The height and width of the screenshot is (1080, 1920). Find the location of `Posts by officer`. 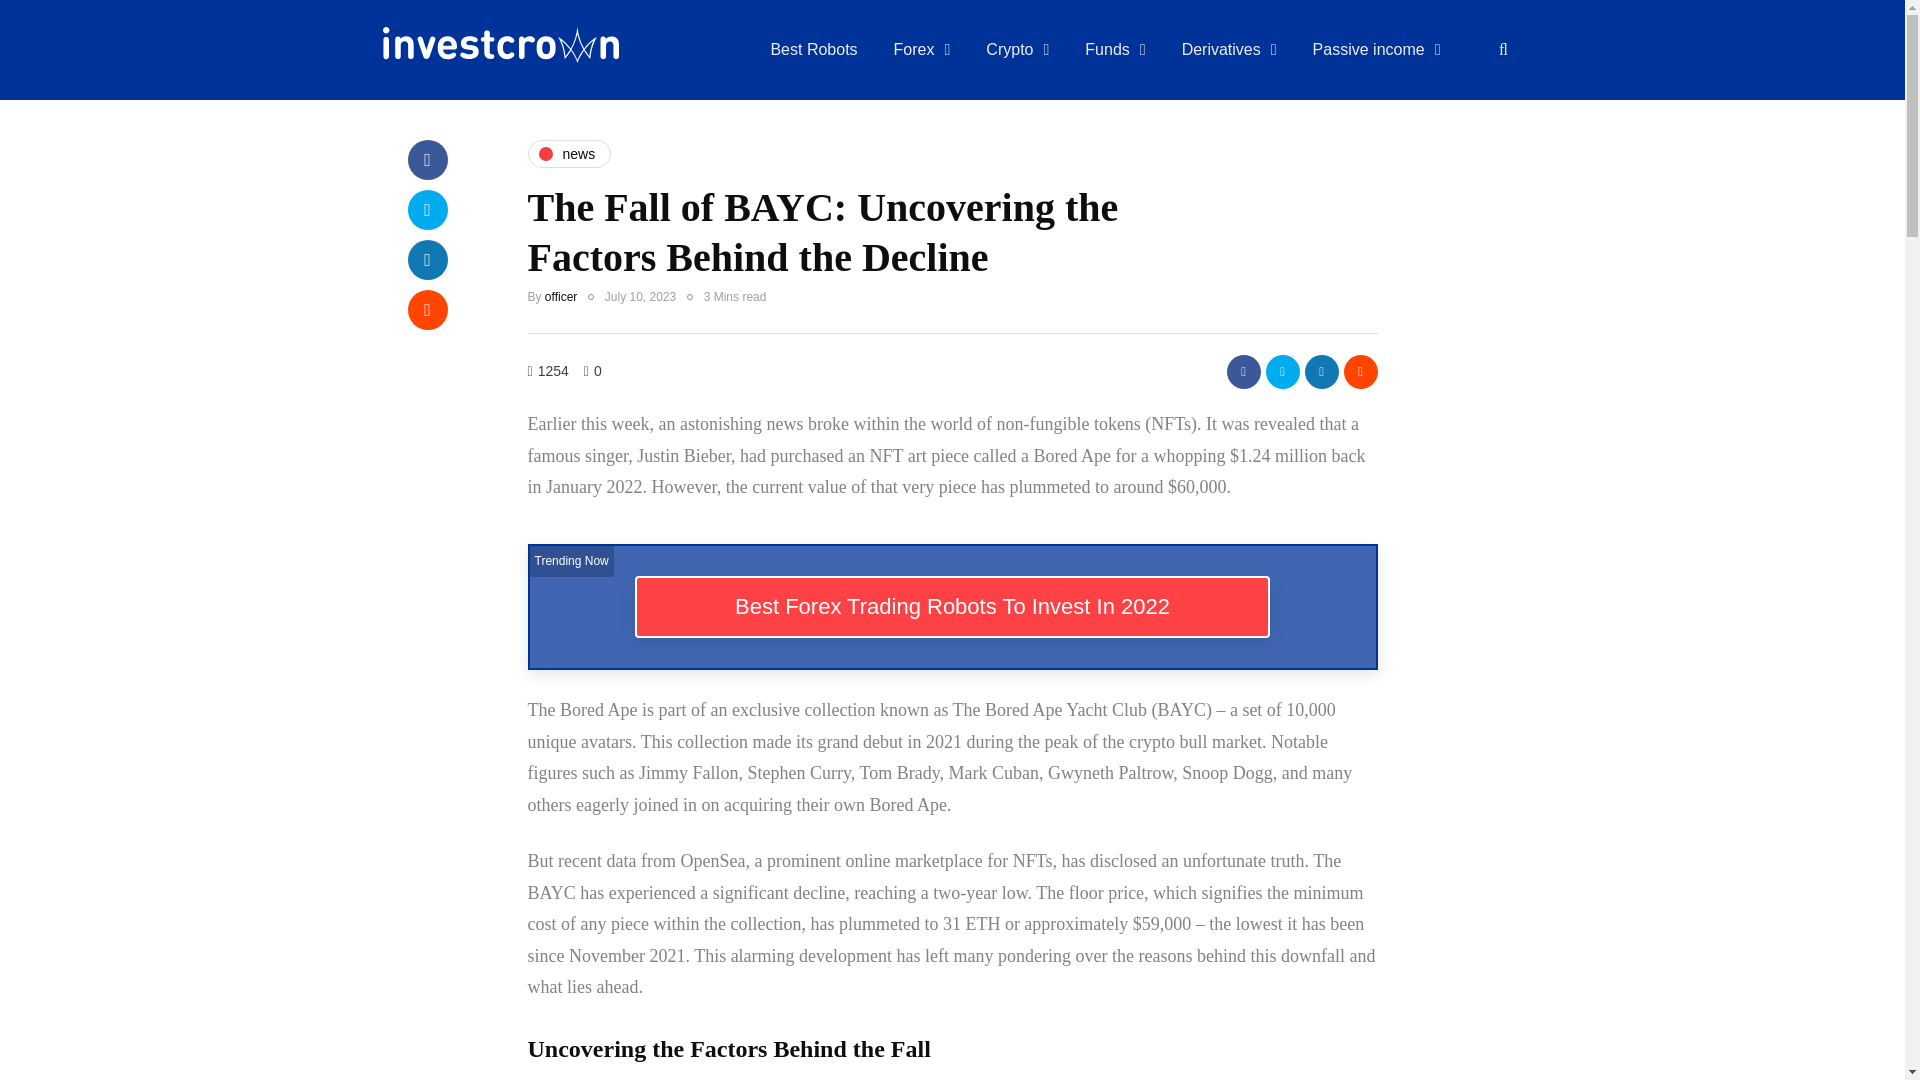

Posts by officer is located at coordinates (561, 296).